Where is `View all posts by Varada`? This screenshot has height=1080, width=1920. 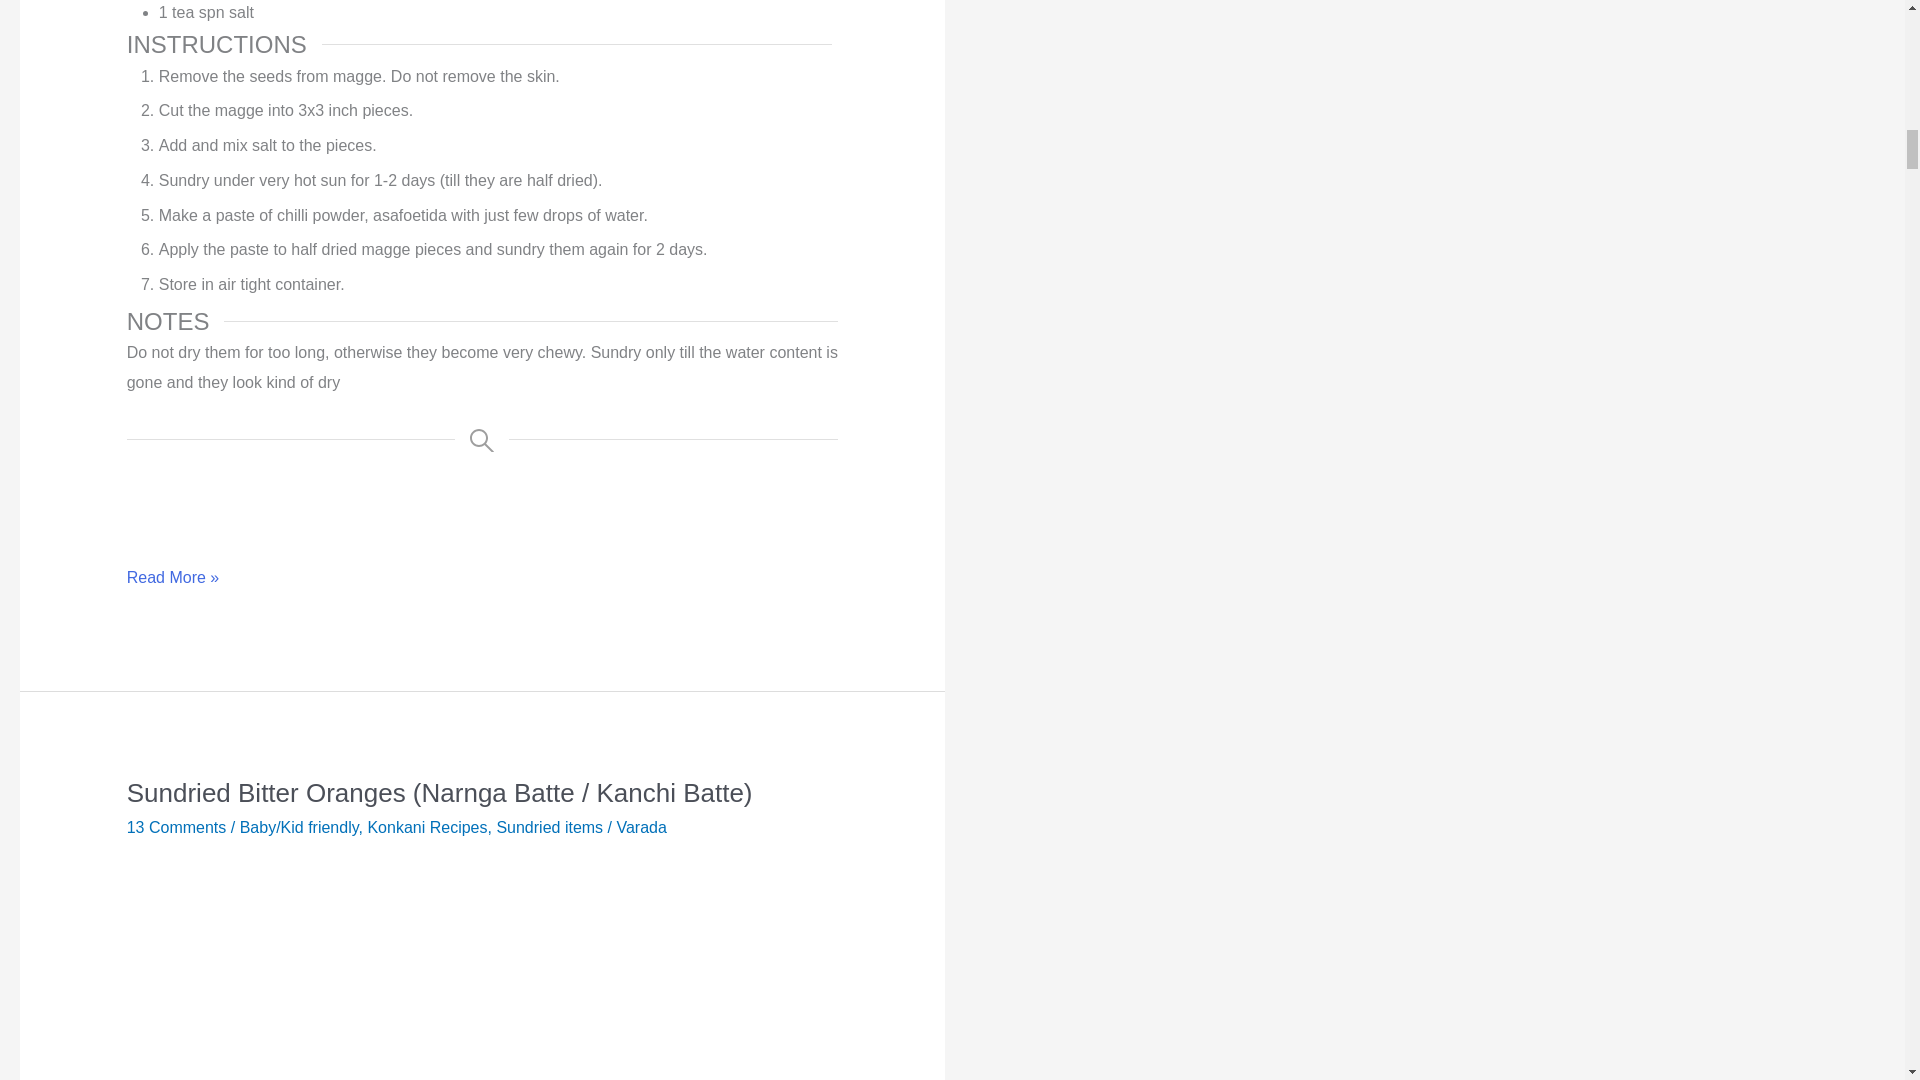
View all posts by Varada is located at coordinates (641, 826).